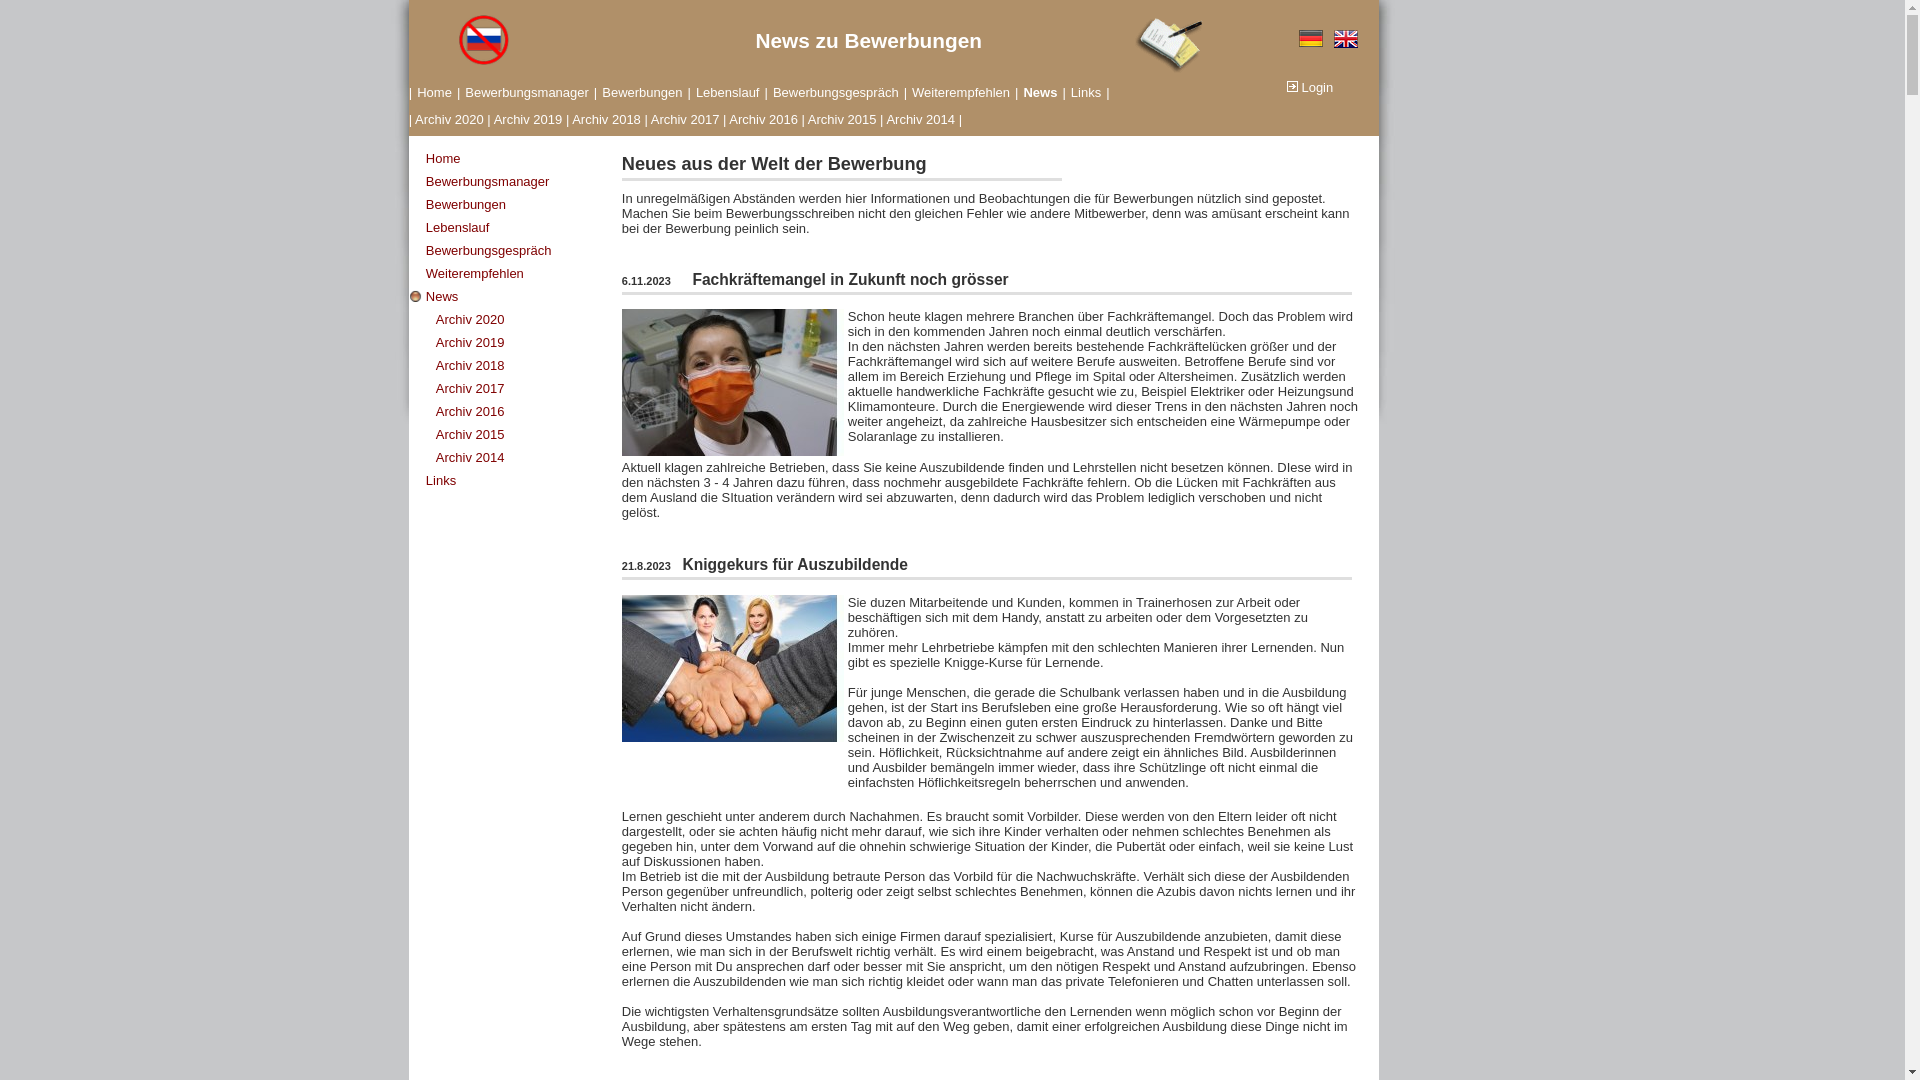 This screenshot has width=1920, height=1080. I want to click on Archiv 2016, so click(526, 416).